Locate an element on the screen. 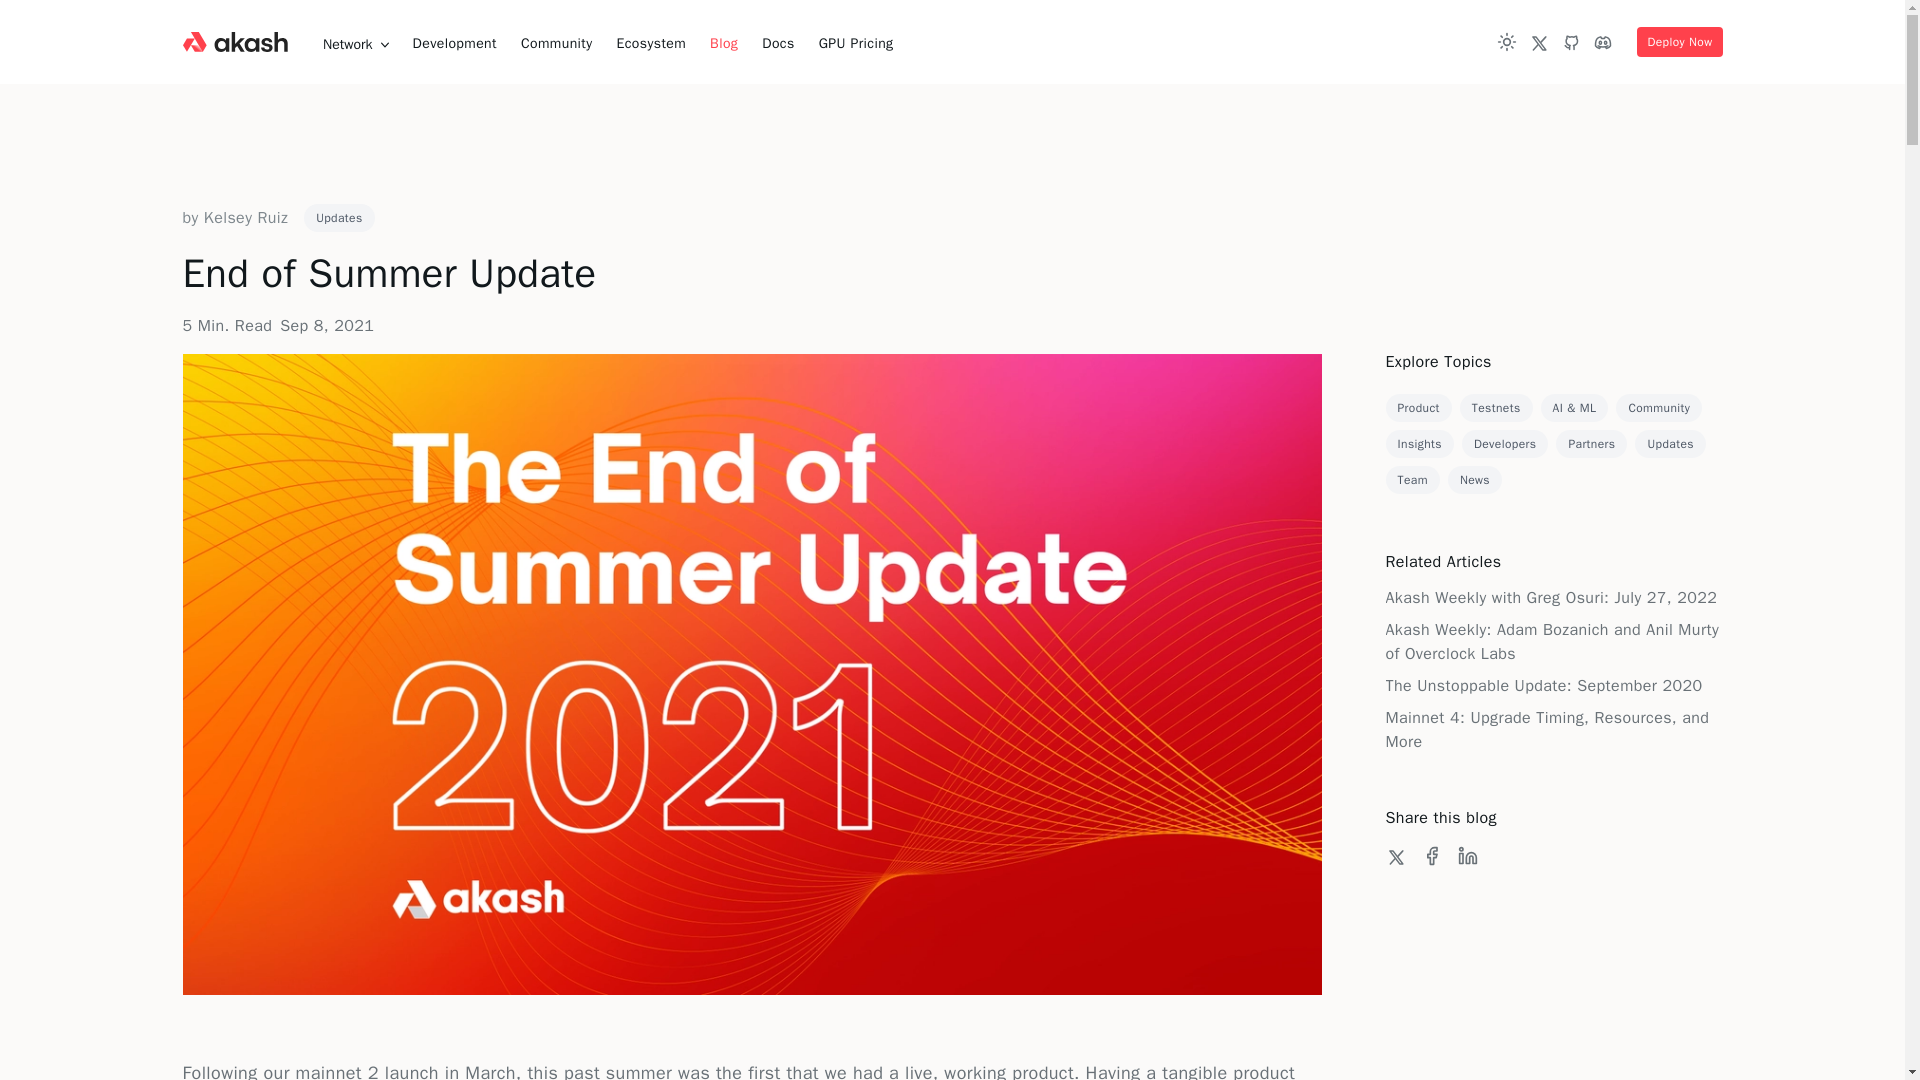 Image resolution: width=1920 pixels, height=1080 pixels. GPU Pricing is located at coordinates (856, 44).